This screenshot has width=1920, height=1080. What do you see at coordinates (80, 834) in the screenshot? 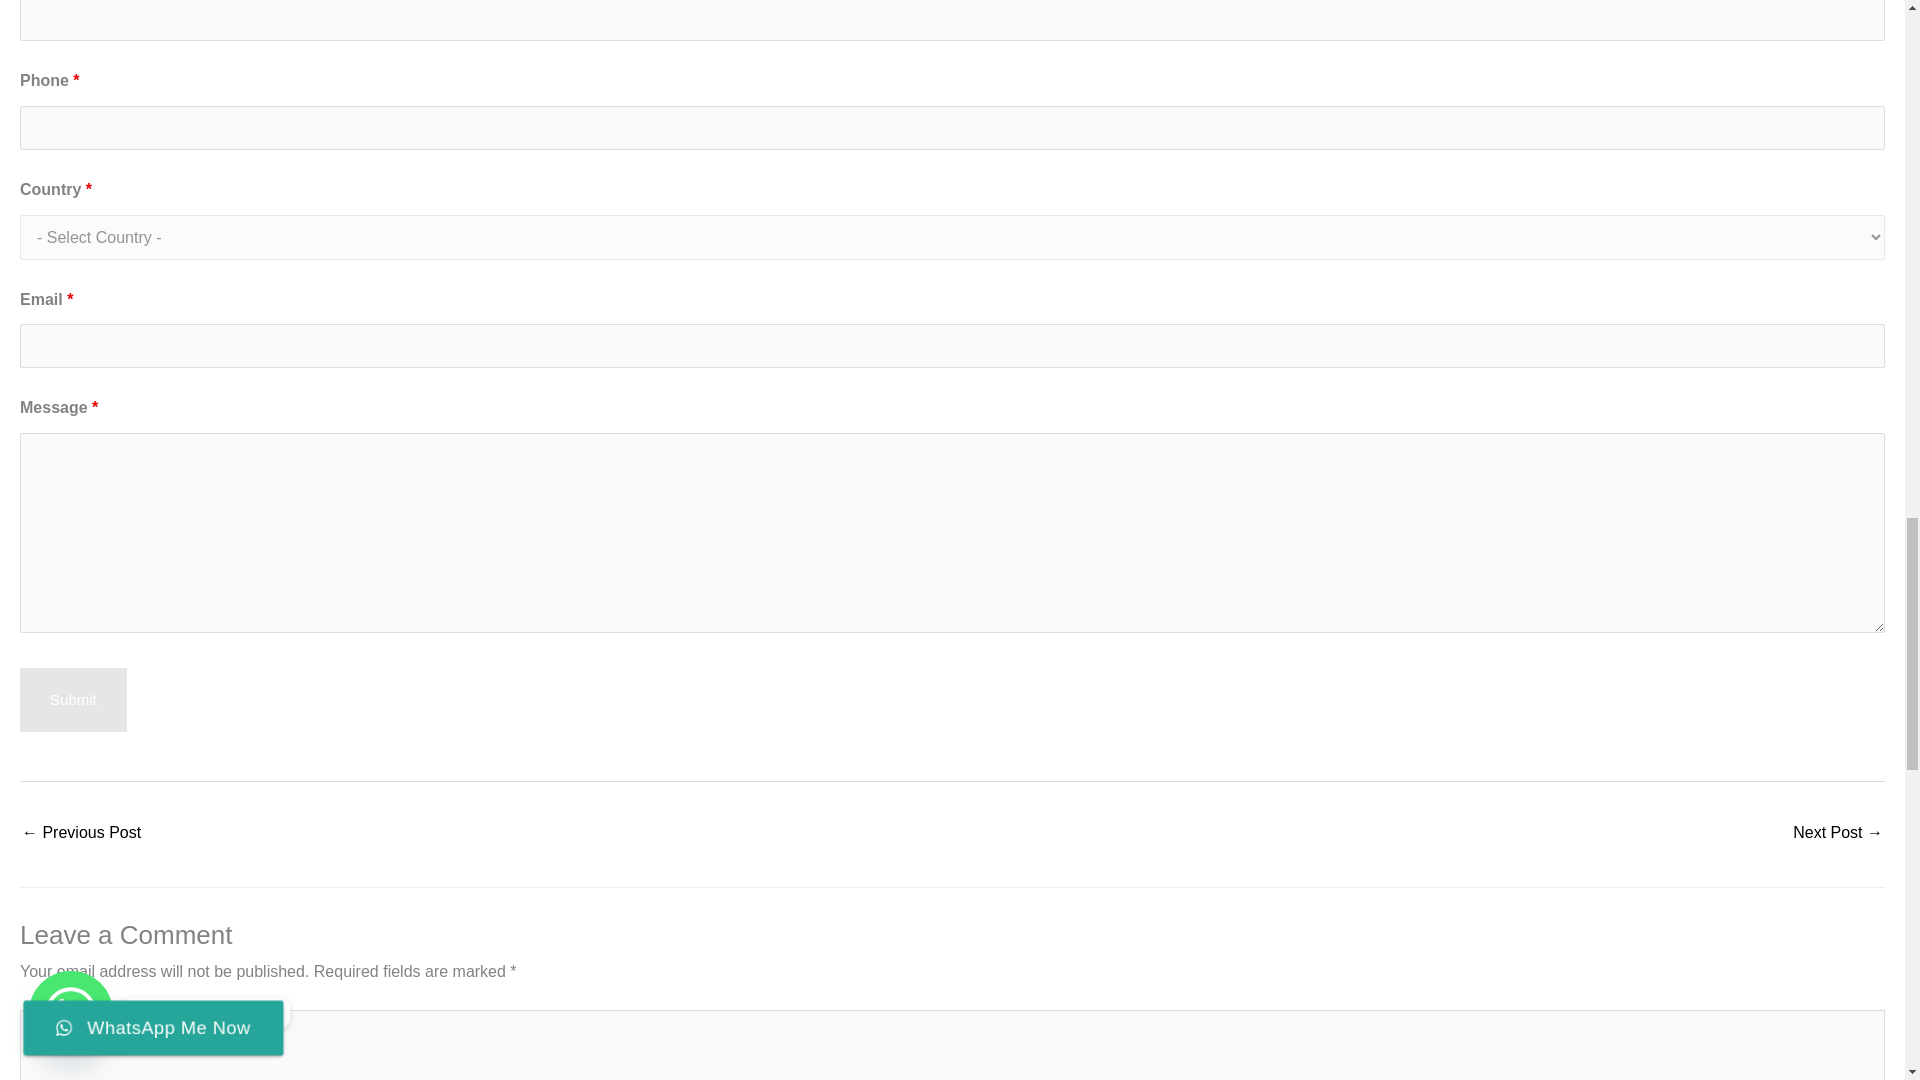
I see `Wealth spells that really work` at bounding box center [80, 834].